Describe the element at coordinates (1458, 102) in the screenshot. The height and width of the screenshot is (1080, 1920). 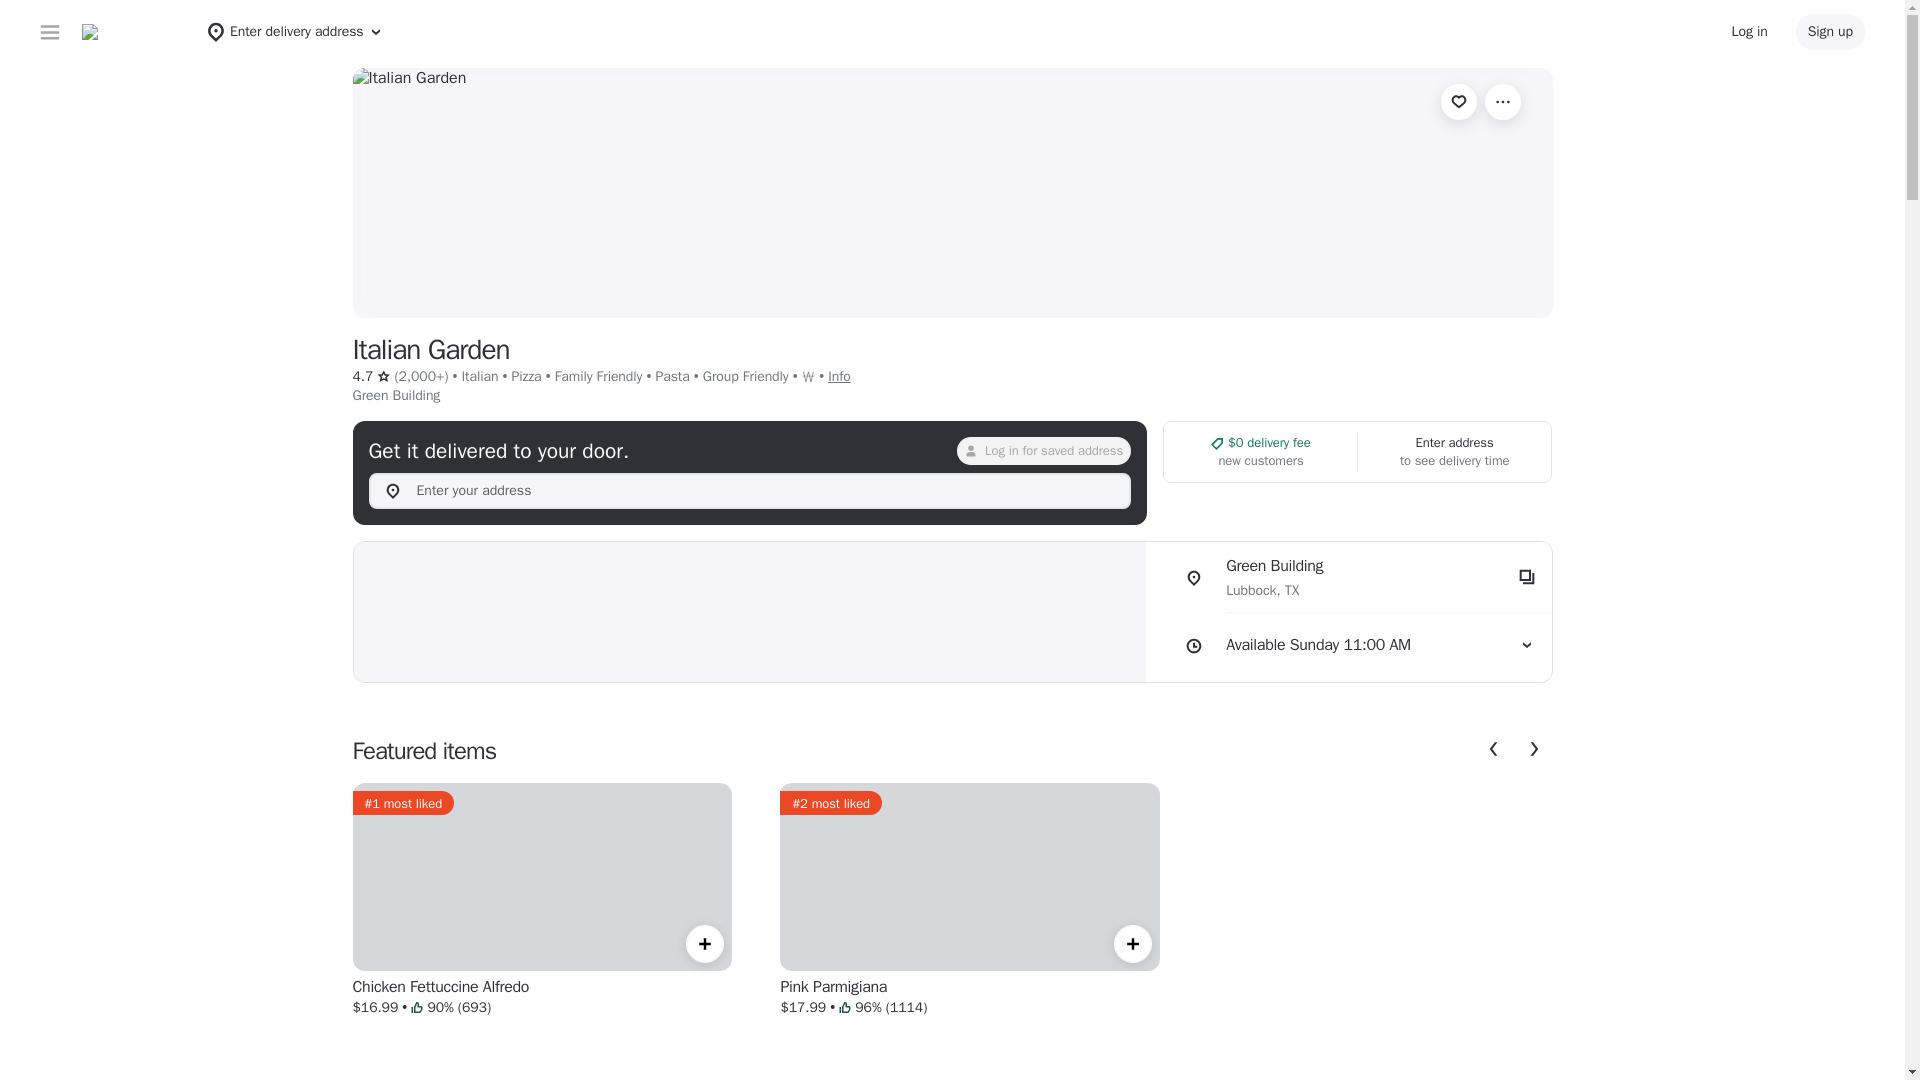
I see `Add to favorites` at that location.